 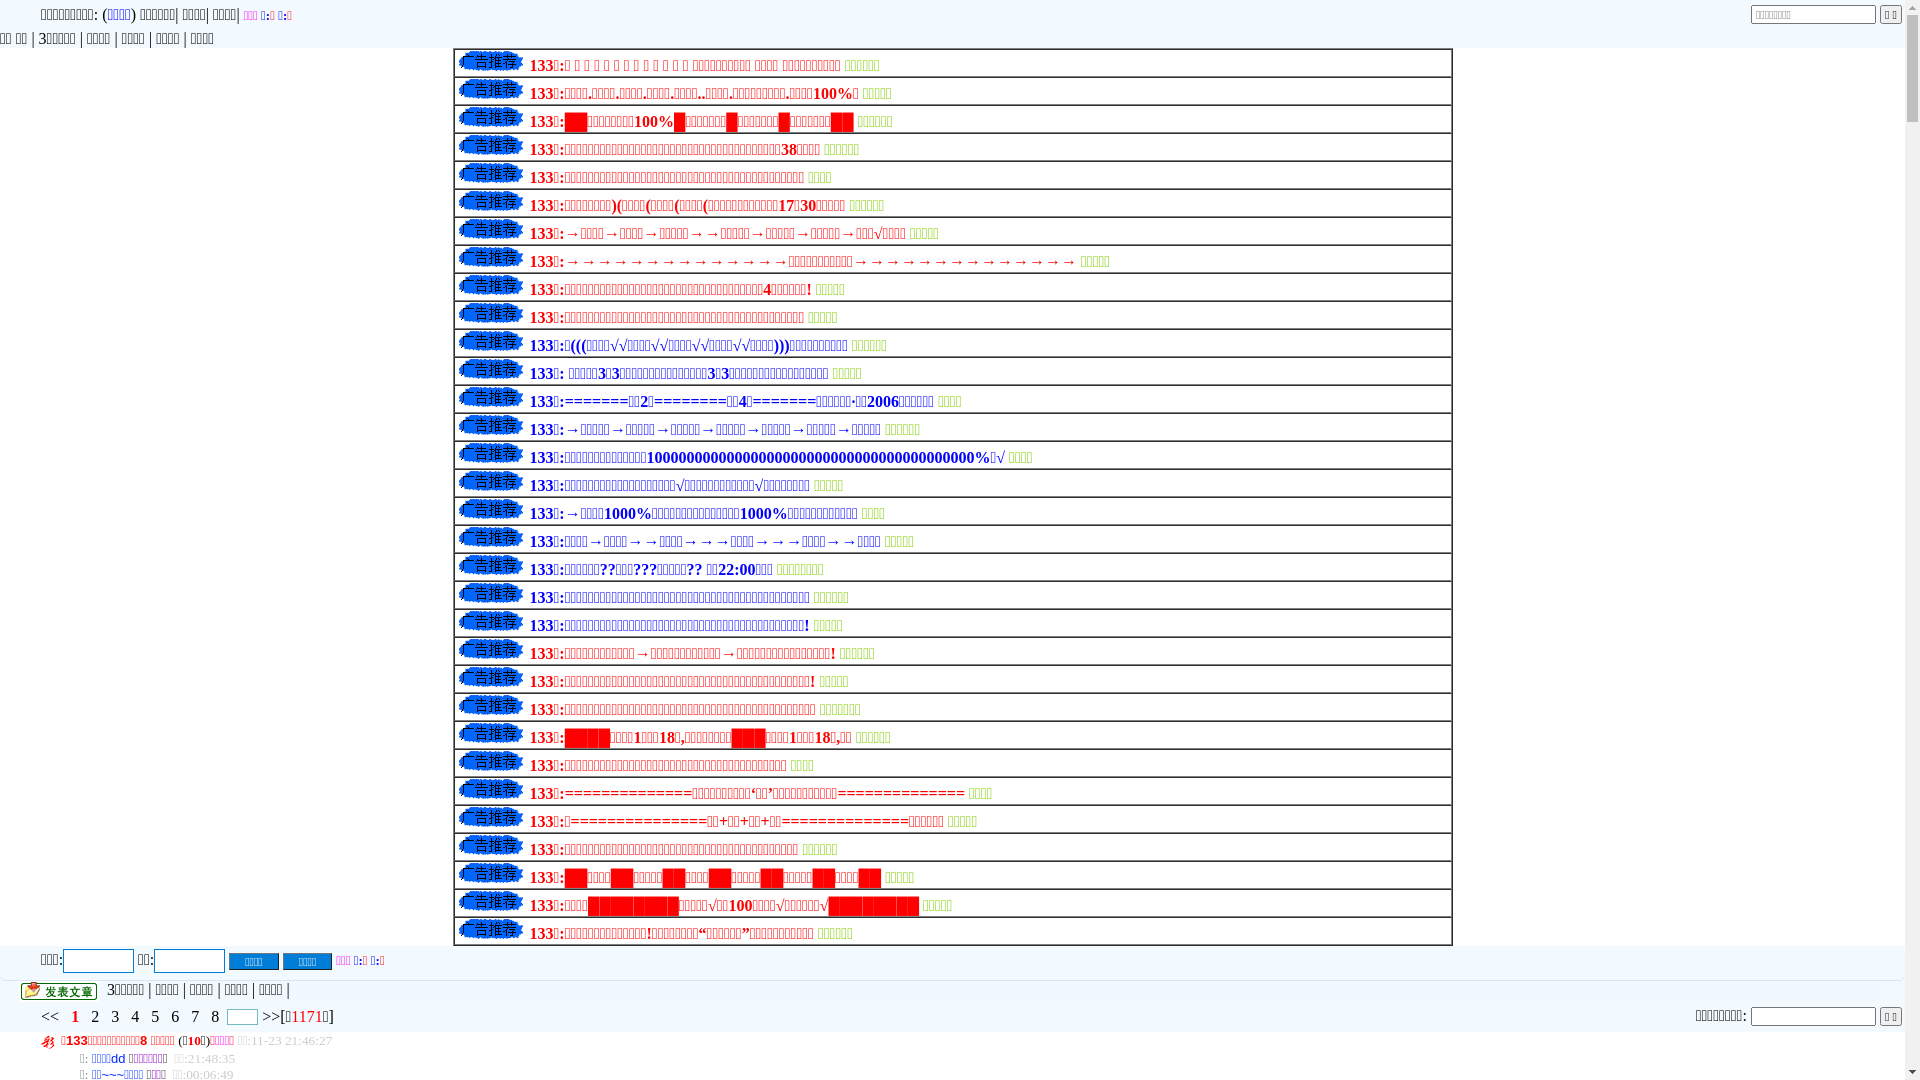 I want to click on  7 , so click(x=195, y=1016).